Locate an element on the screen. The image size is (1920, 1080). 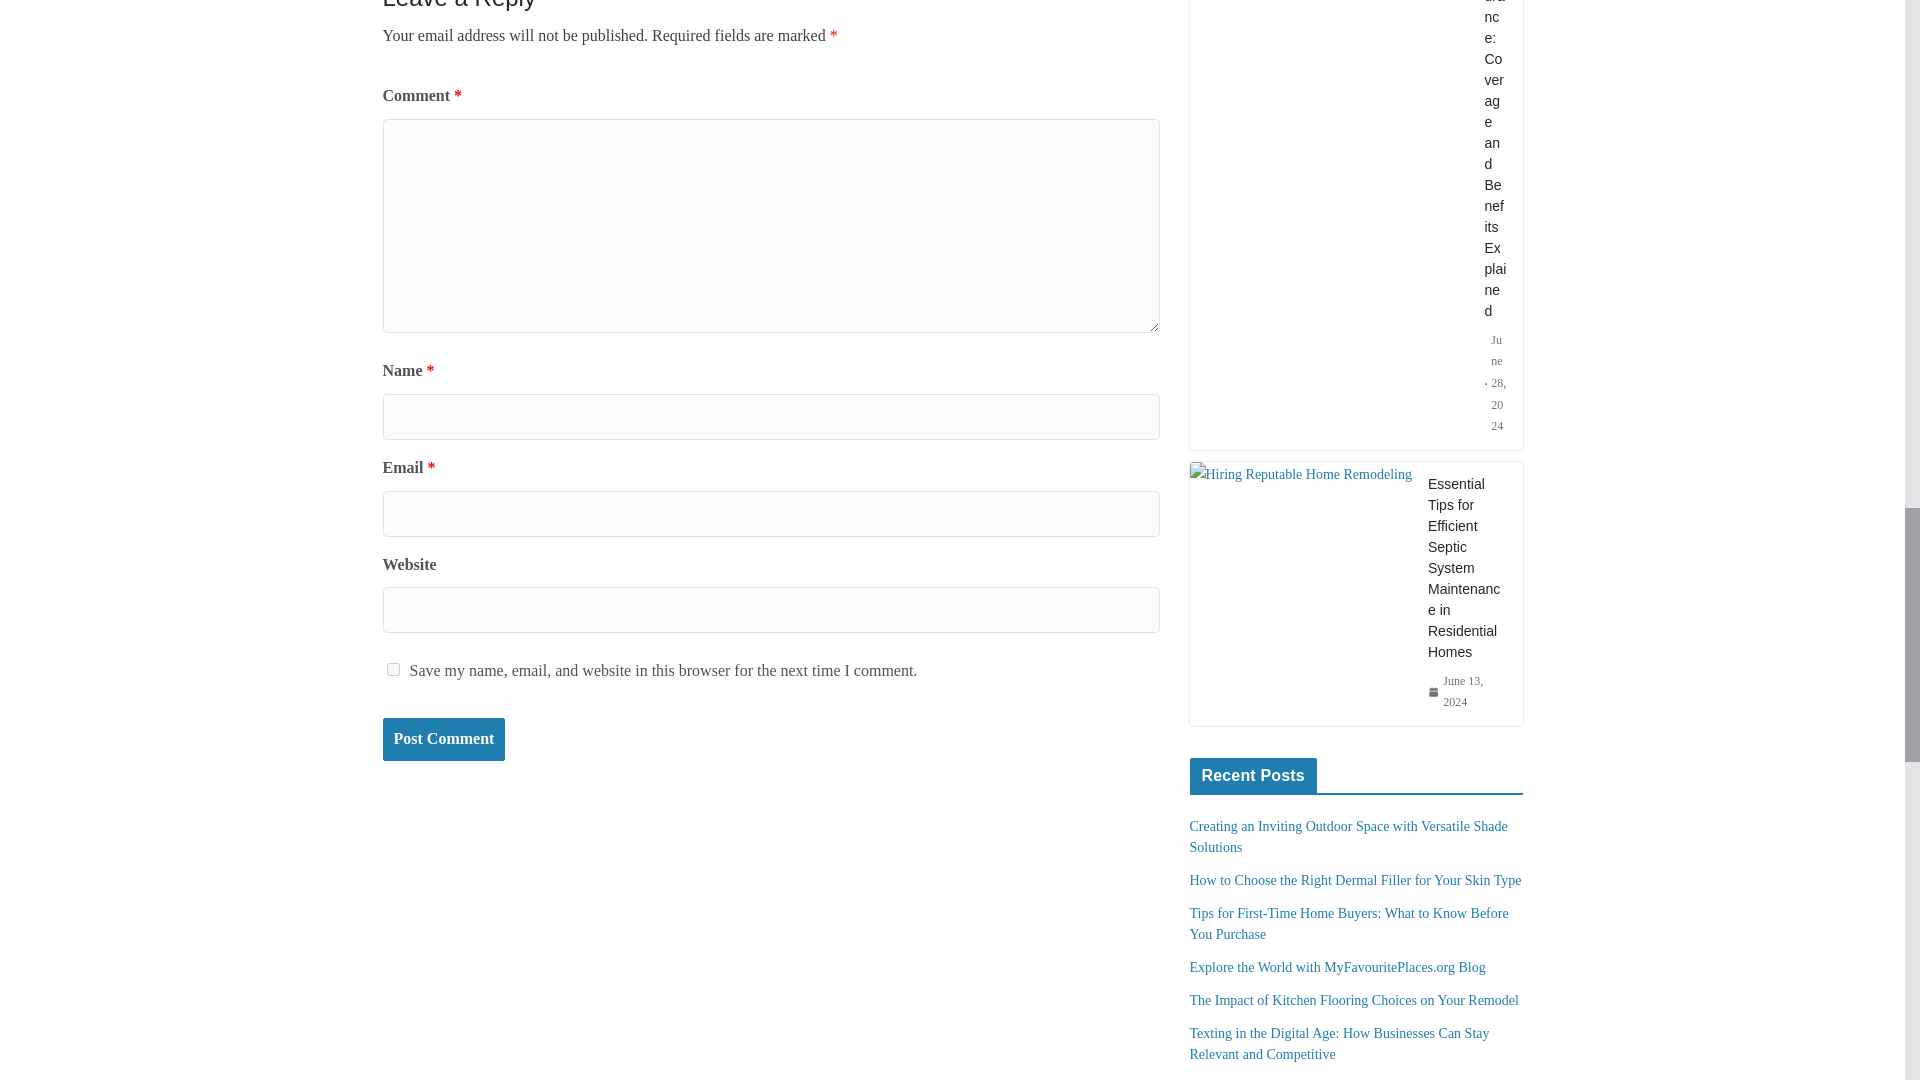
Post Comment is located at coordinates (443, 740).